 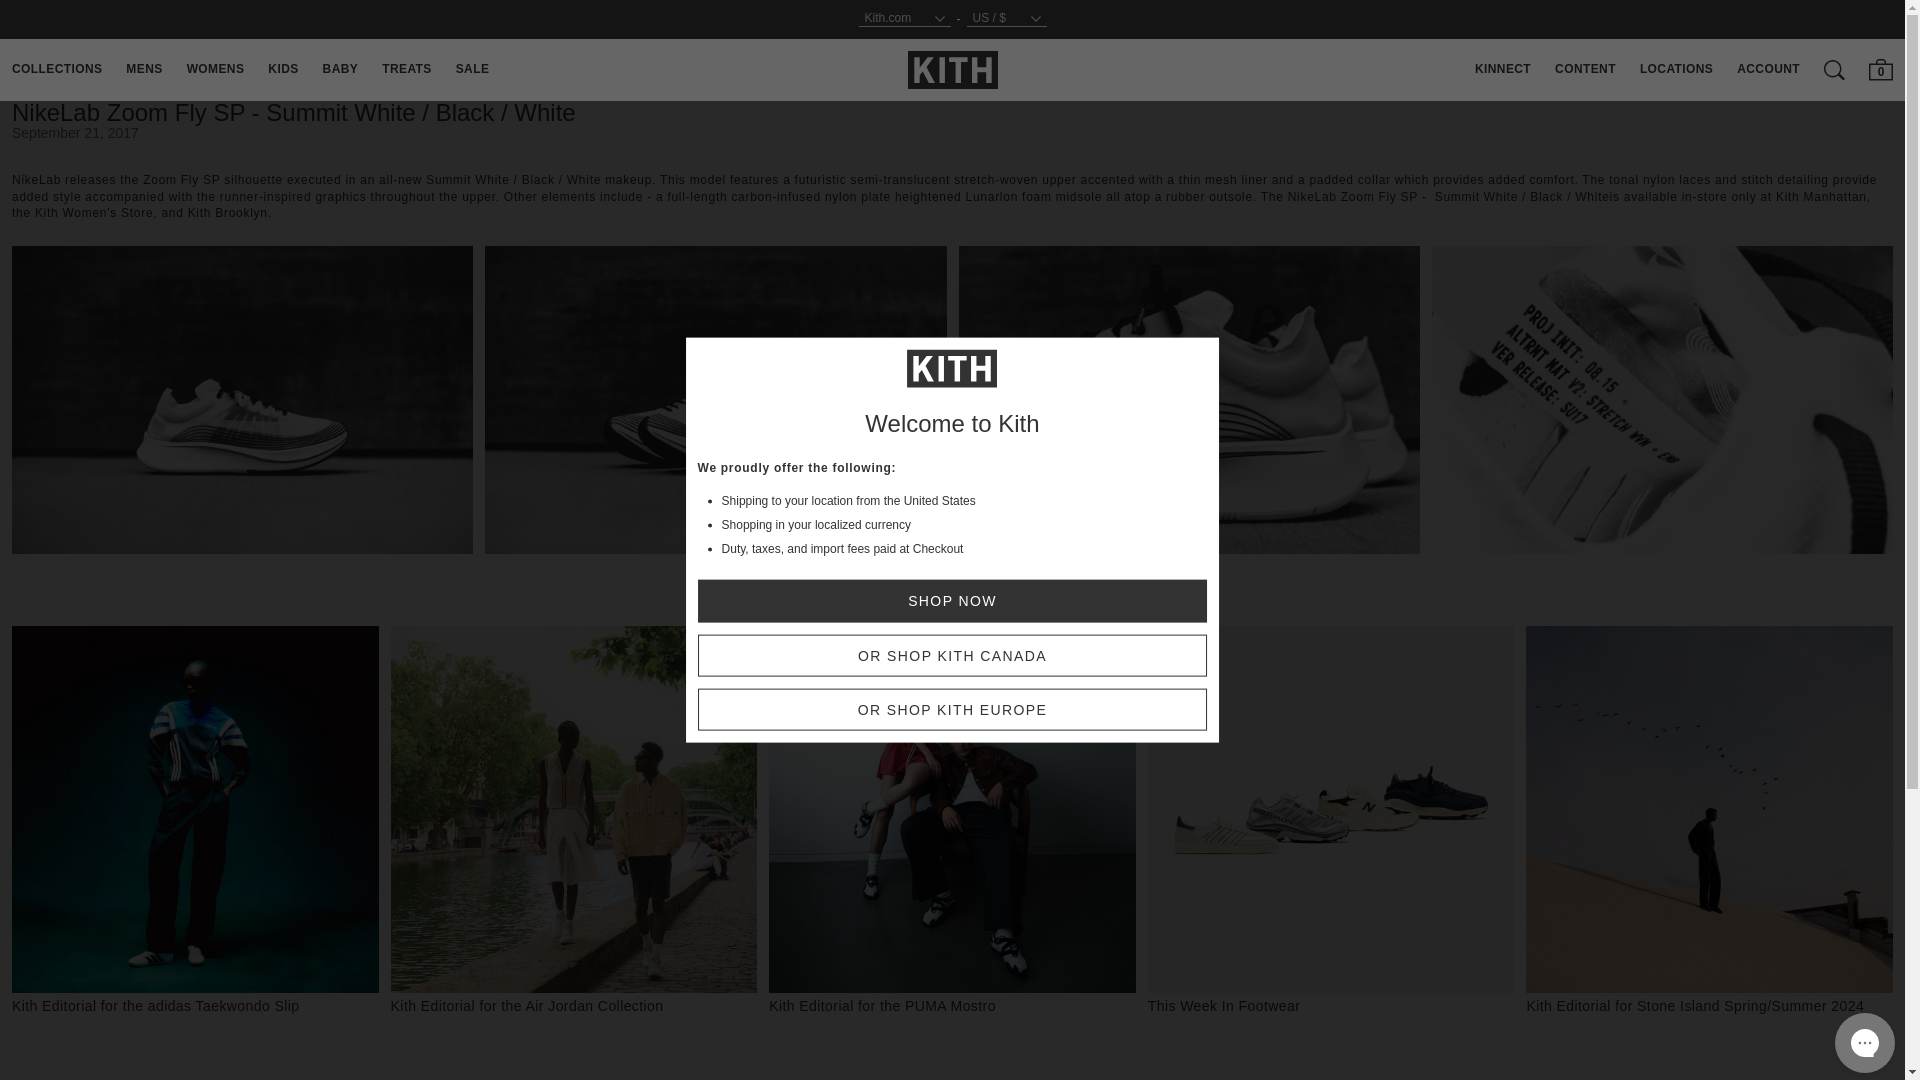 What do you see at coordinates (953, 69) in the screenshot?
I see `Kith` at bounding box center [953, 69].